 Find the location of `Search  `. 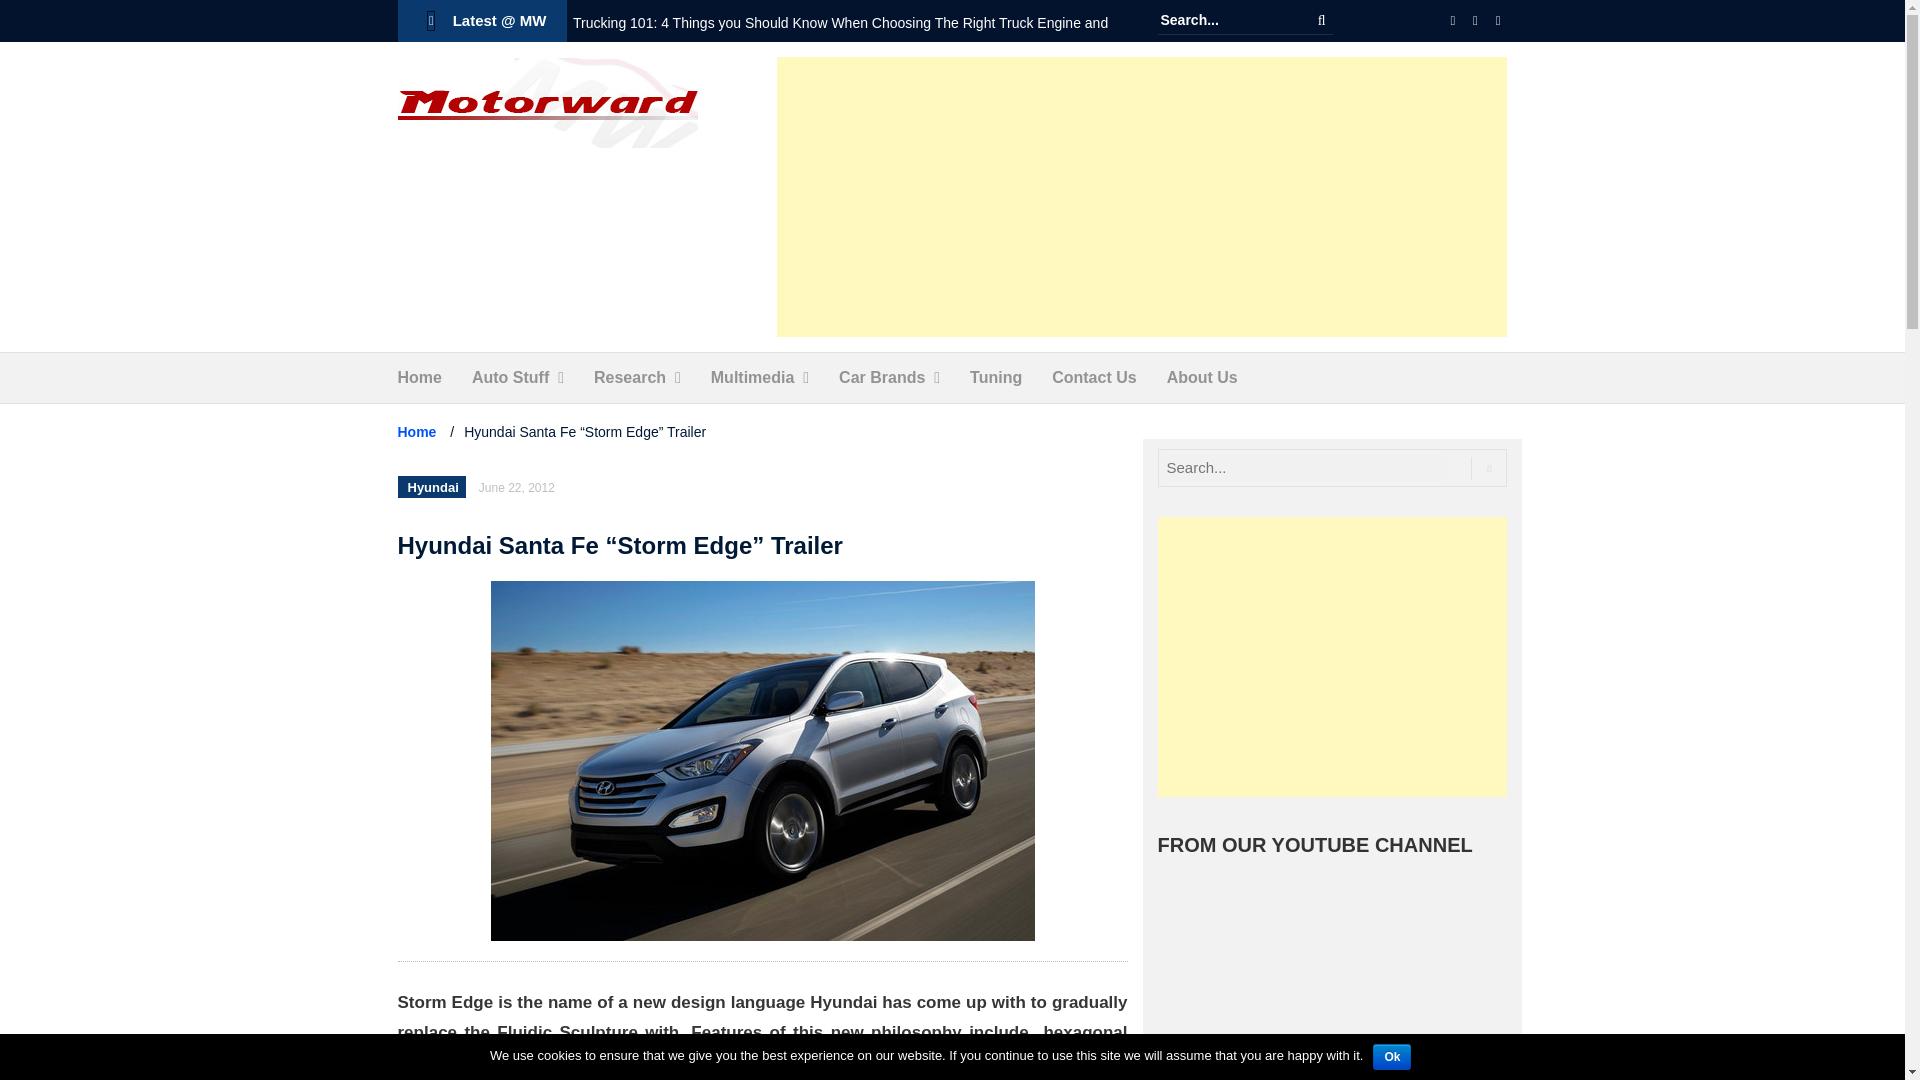

Search   is located at coordinates (1322, 20).